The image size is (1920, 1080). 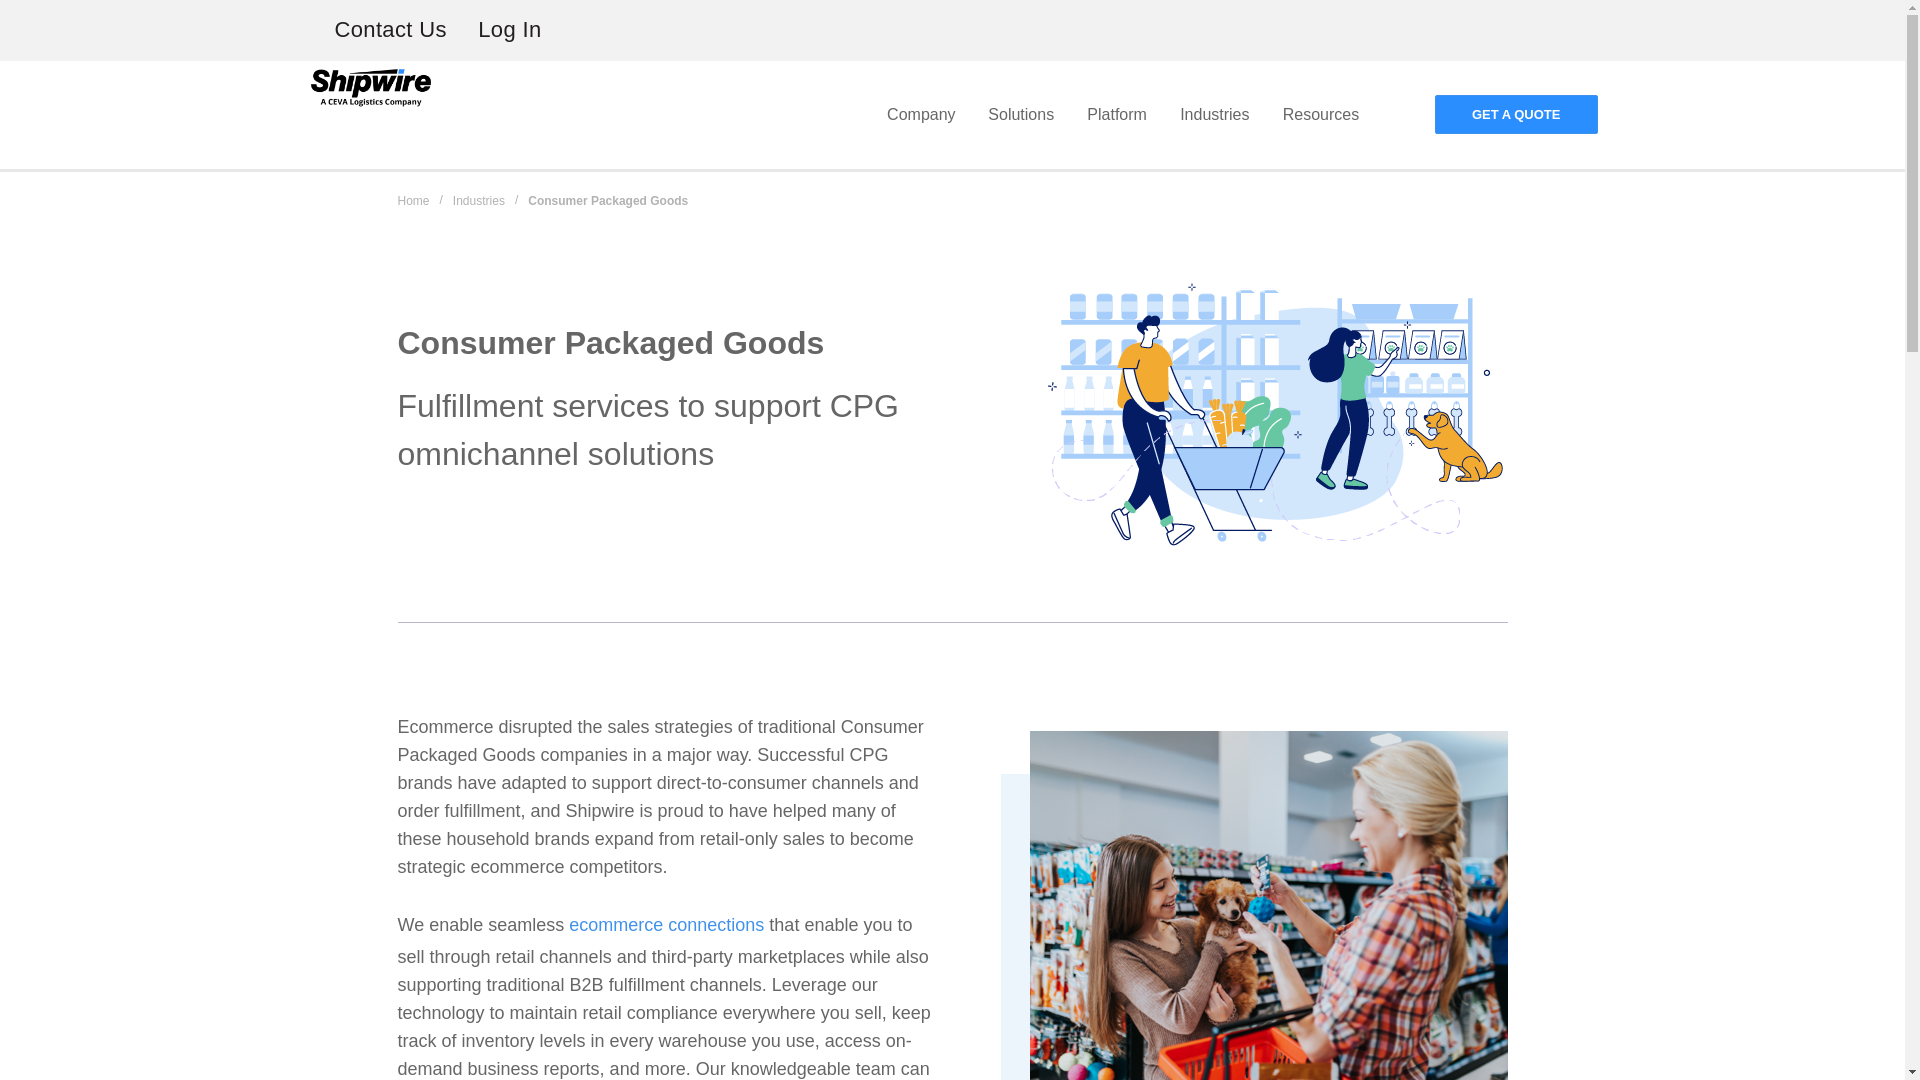 What do you see at coordinates (390, 30) in the screenshot?
I see `Contact Us` at bounding box center [390, 30].